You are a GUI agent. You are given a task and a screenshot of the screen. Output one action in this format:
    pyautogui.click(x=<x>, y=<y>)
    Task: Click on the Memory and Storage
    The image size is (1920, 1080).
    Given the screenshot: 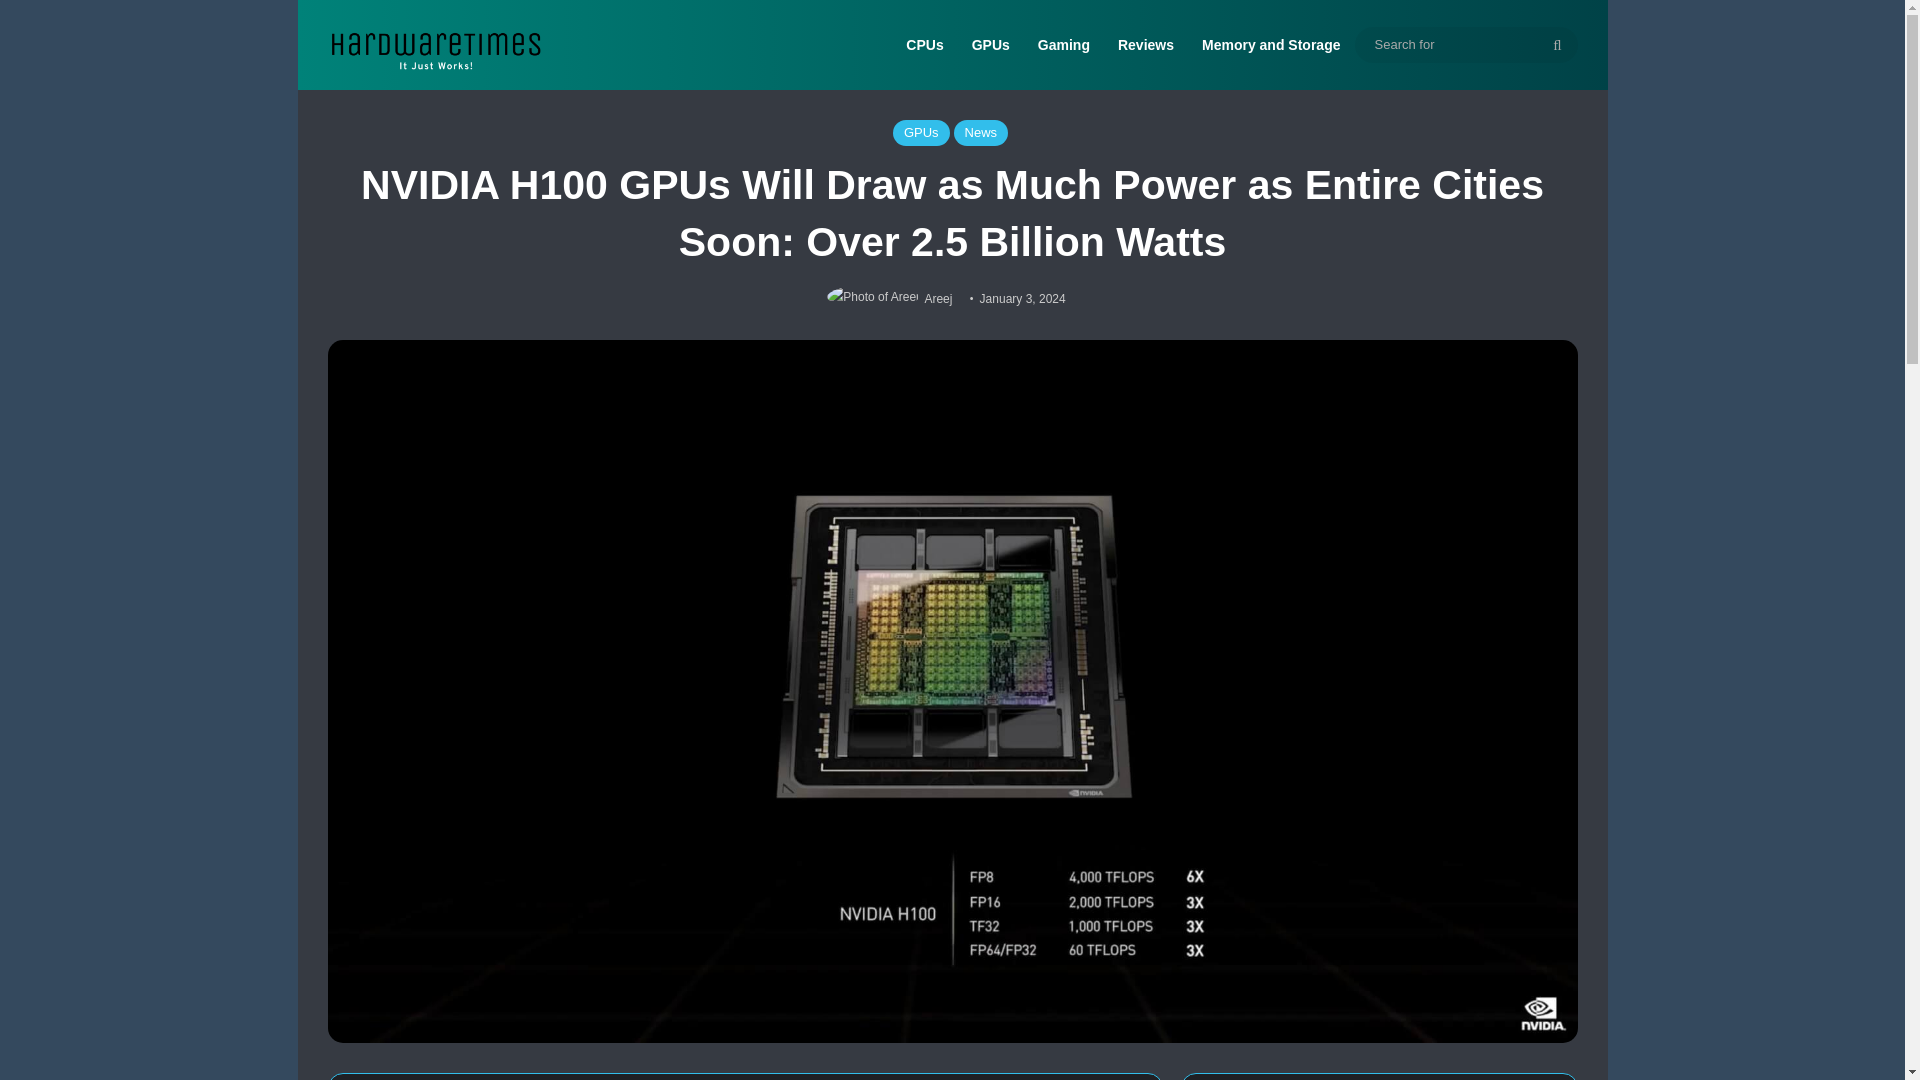 What is the action you would take?
    pyautogui.click(x=1270, y=44)
    